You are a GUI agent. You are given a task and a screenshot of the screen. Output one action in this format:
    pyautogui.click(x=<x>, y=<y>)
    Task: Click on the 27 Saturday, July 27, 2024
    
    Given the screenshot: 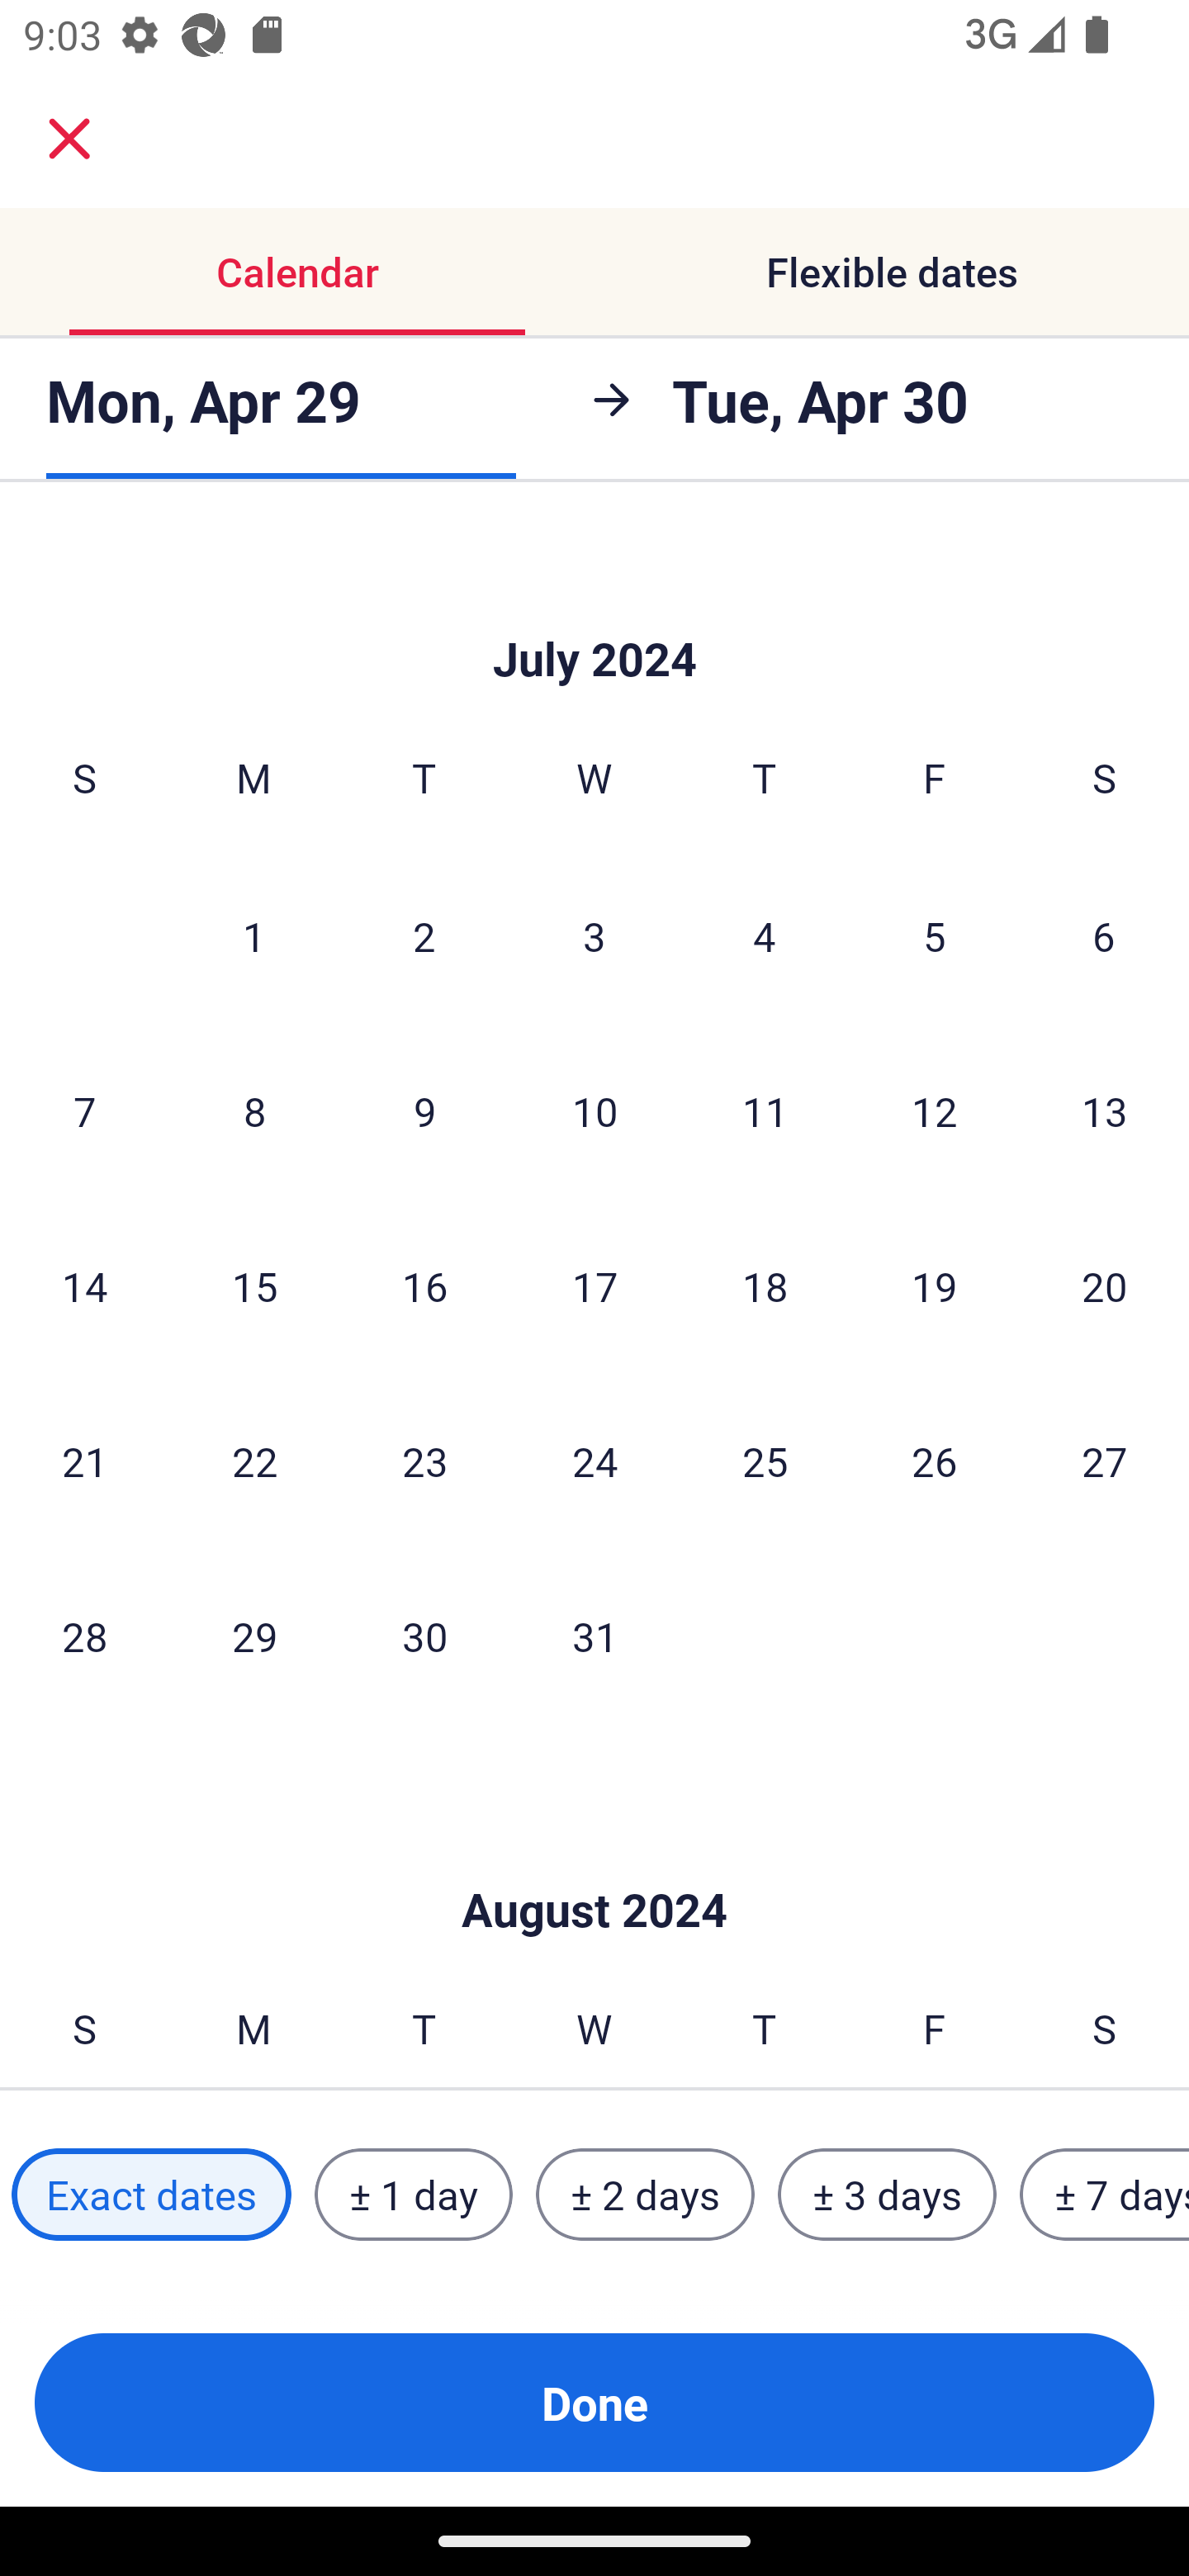 What is the action you would take?
    pyautogui.click(x=1105, y=1461)
    